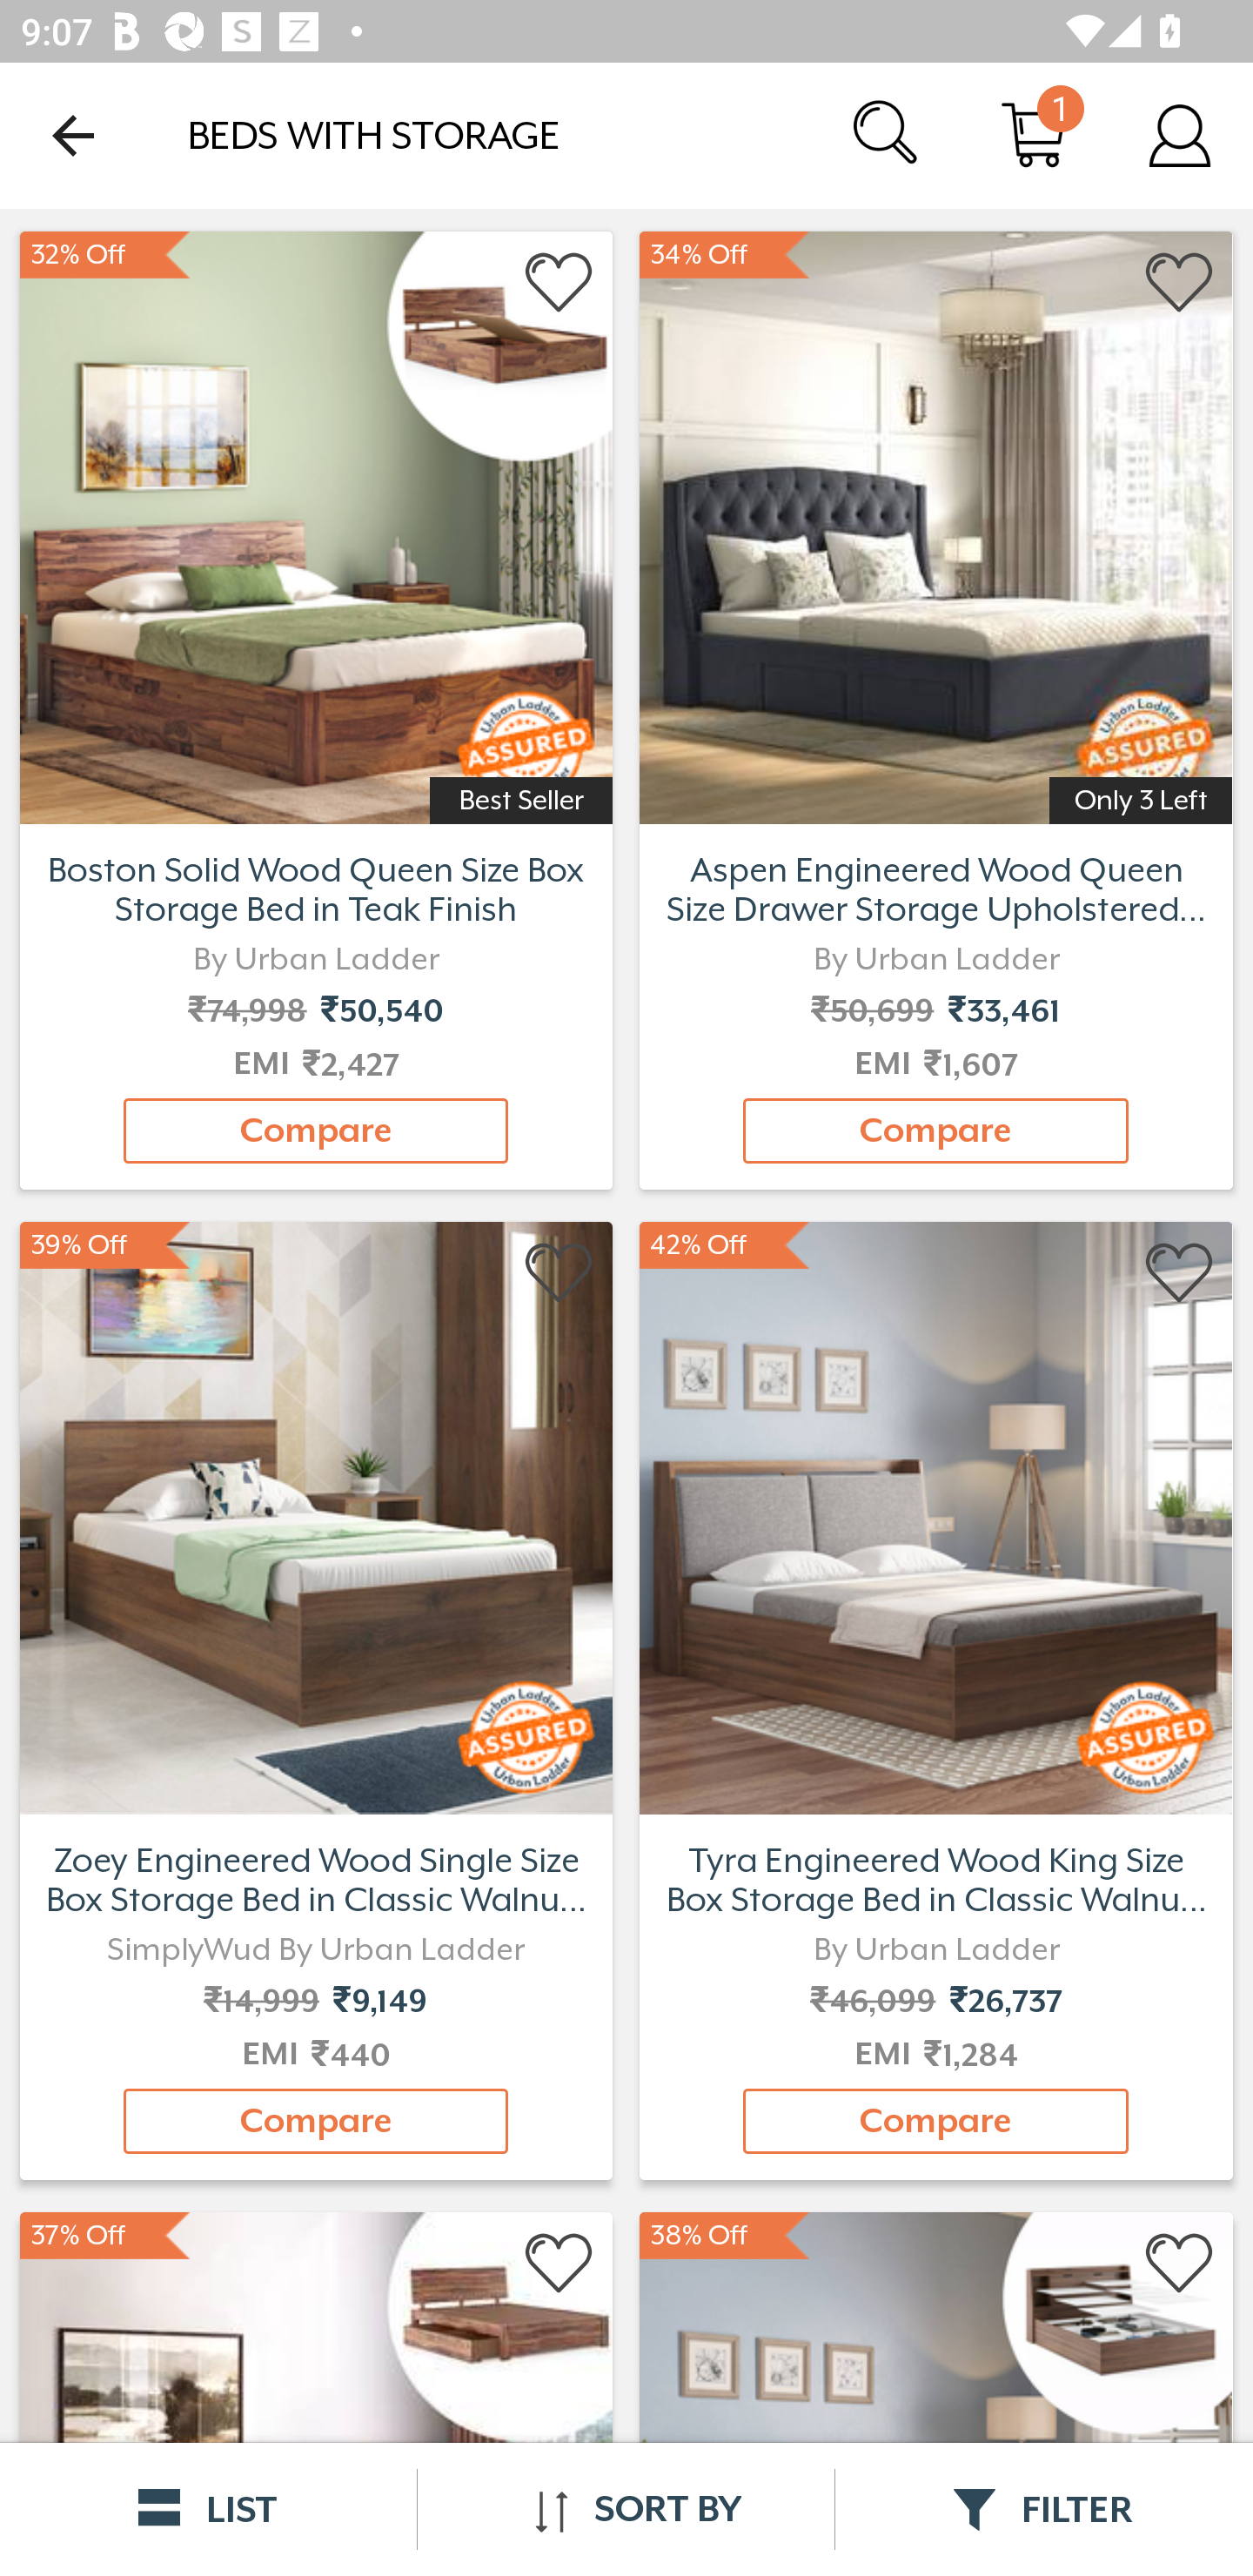 The width and height of the screenshot is (1253, 2576). What do you see at coordinates (626, 2509) in the screenshot?
I see `SORT BY` at bounding box center [626, 2509].